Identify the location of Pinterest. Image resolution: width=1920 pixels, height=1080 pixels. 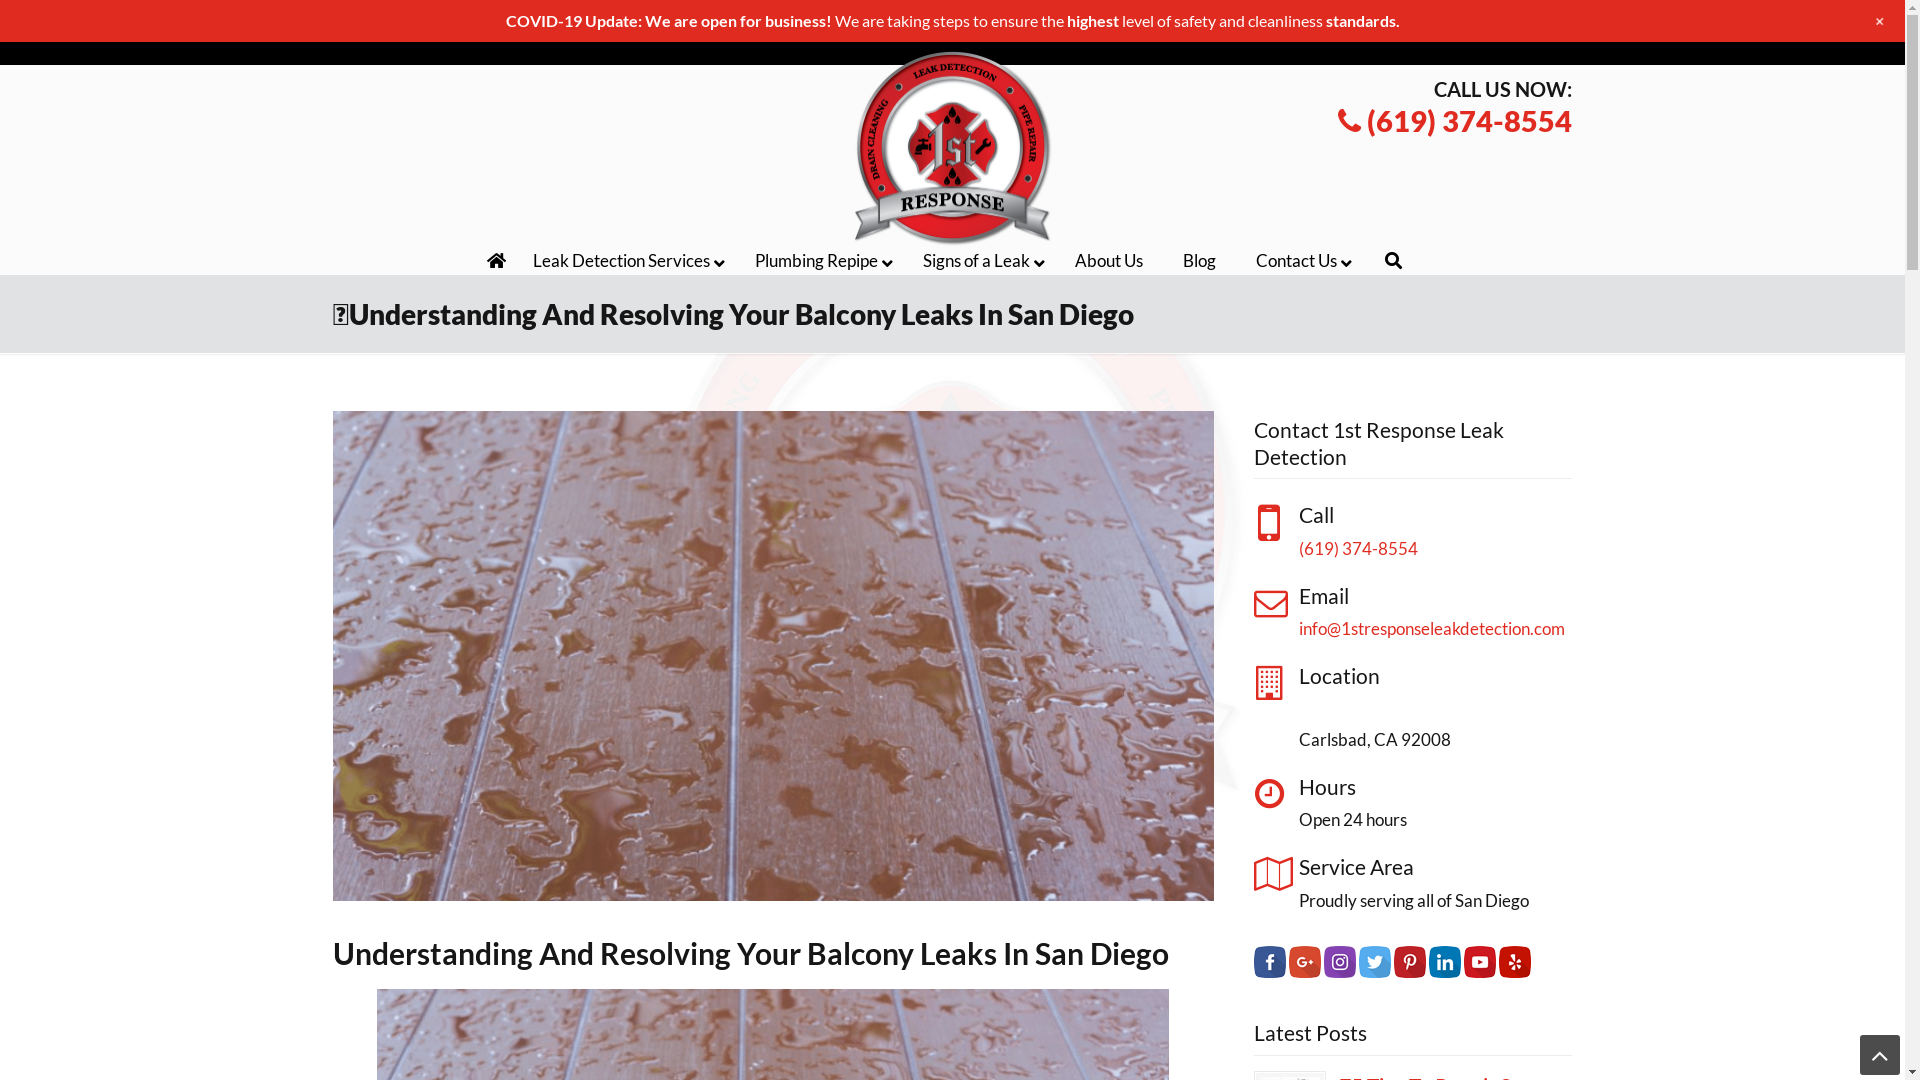
(1410, 962).